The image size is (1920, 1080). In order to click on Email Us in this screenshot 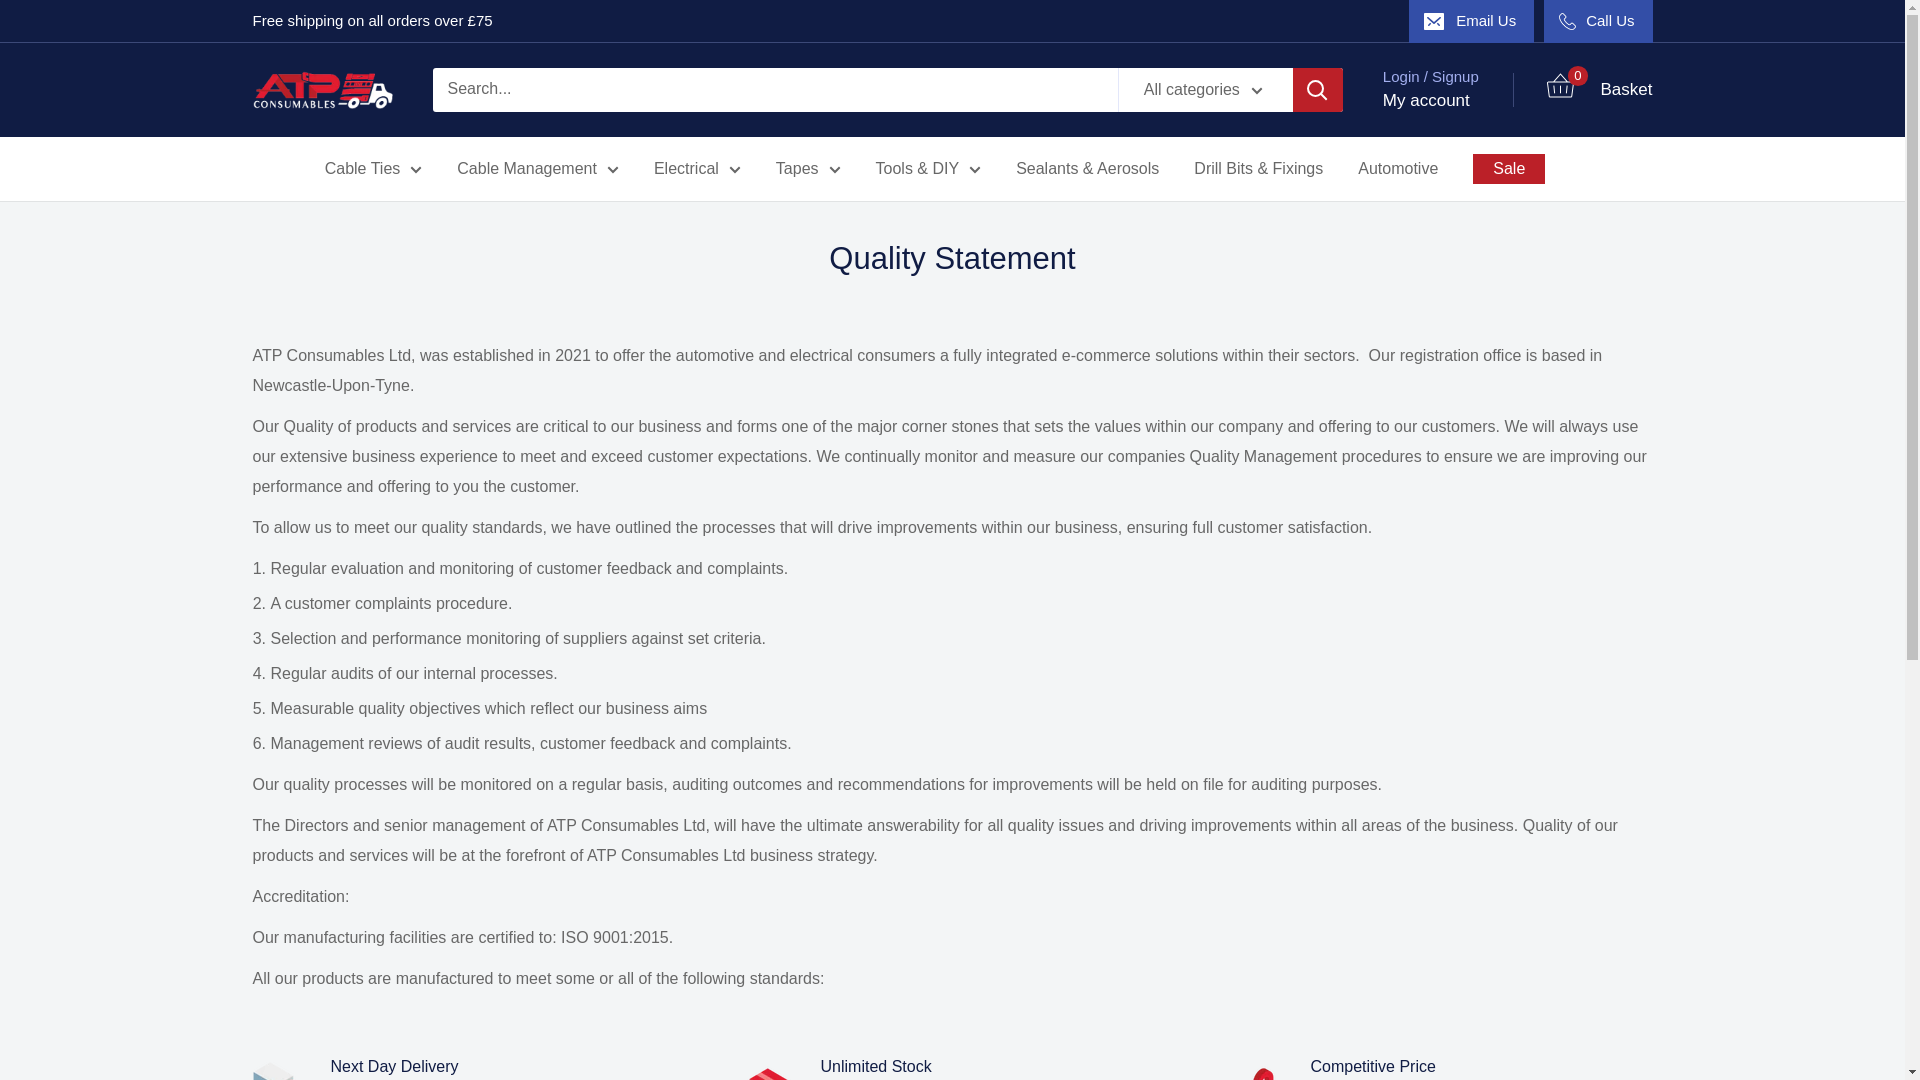, I will do `click(1472, 21)`.